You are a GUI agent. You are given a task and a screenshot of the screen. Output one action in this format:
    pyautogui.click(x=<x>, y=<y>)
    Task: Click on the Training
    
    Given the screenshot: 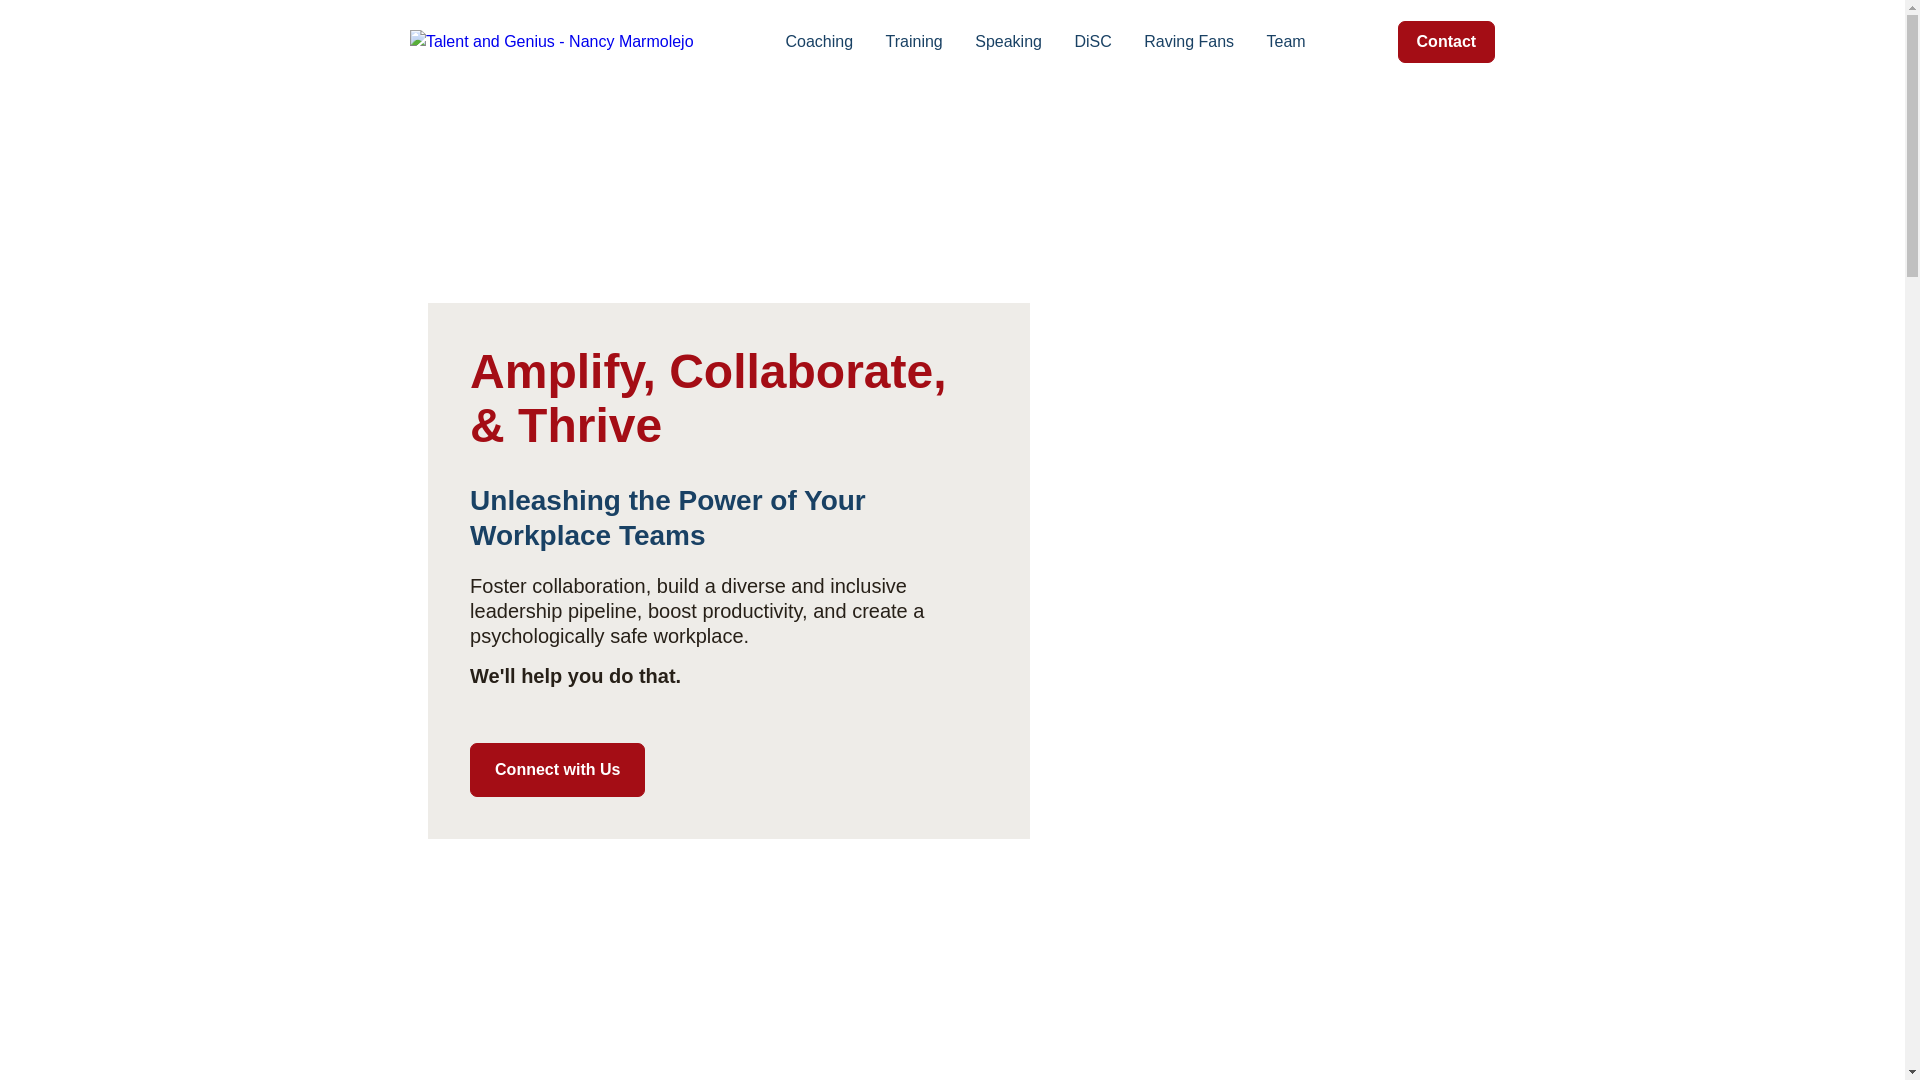 What is the action you would take?
    pyautogui.click(x=914, y=42)
    